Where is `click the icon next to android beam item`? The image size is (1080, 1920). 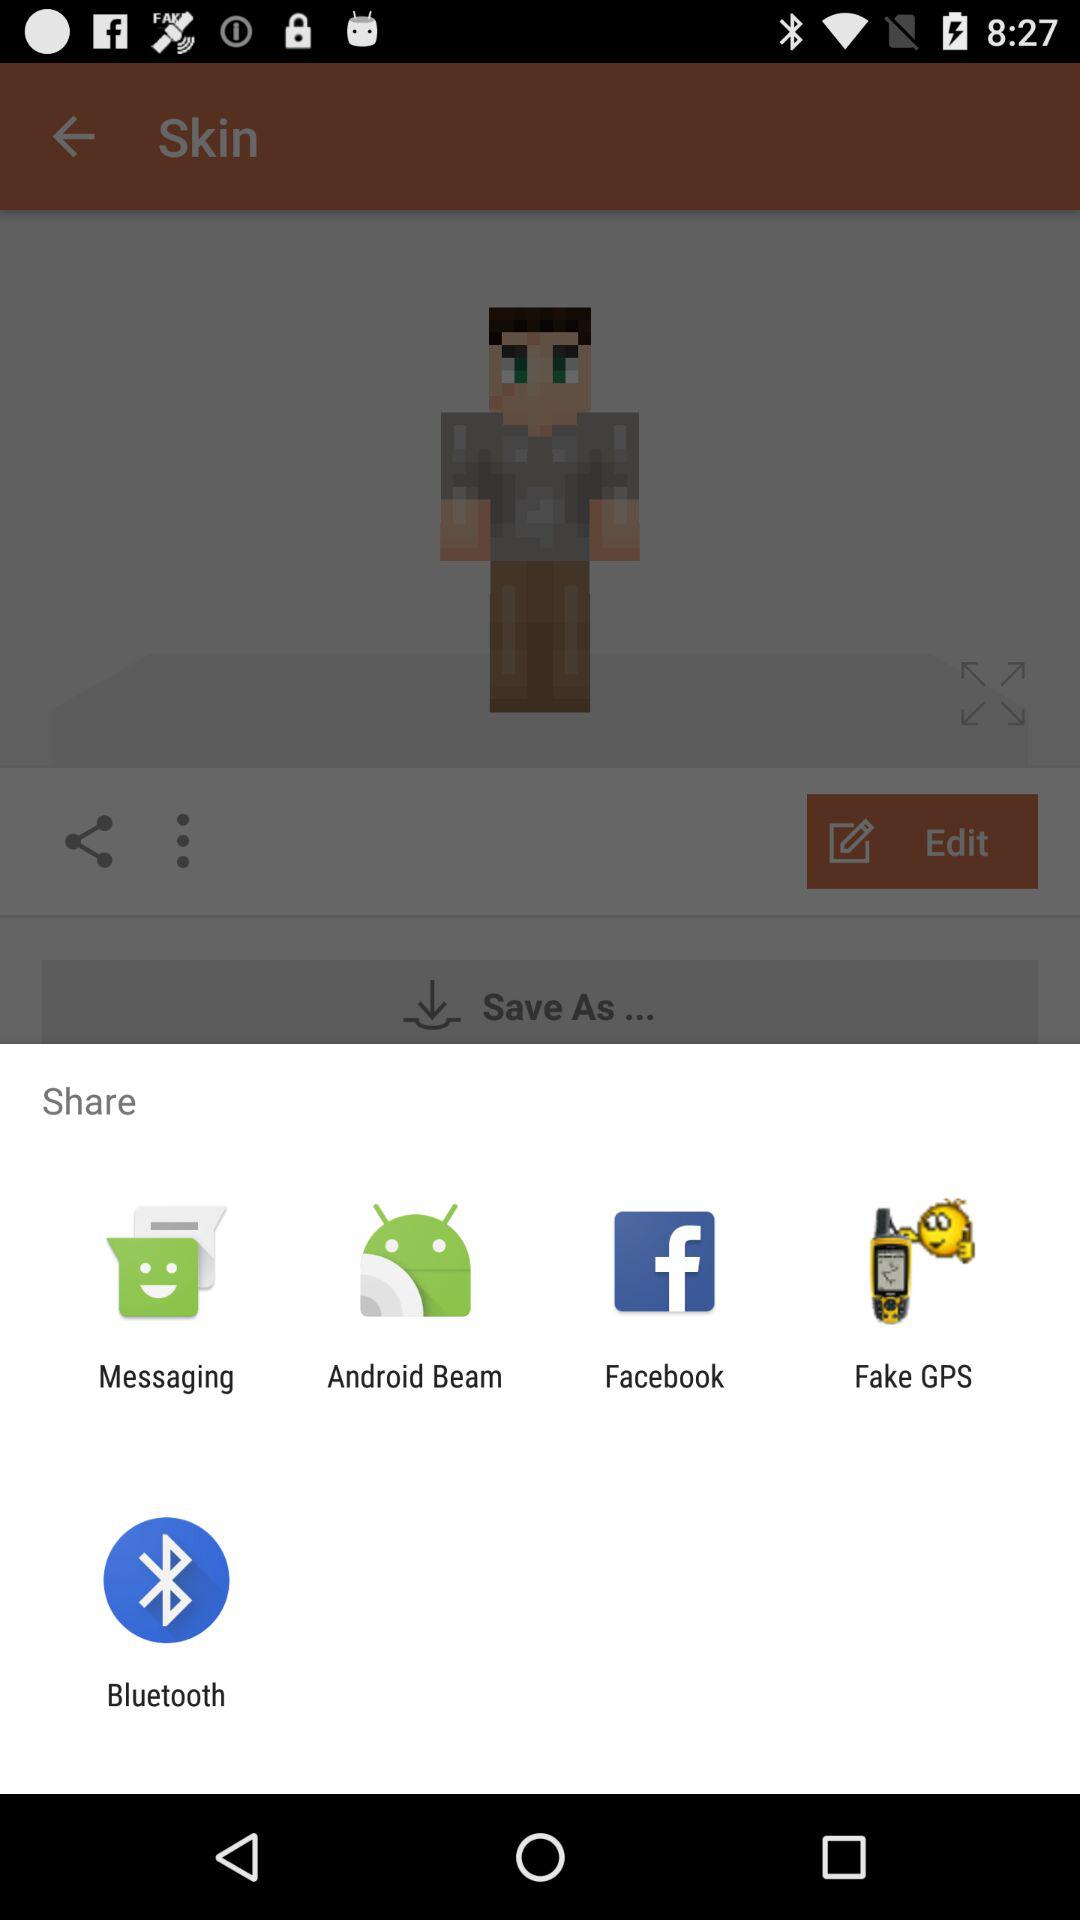 click the icon next to android beam item is located at coordinates (664, 1393).